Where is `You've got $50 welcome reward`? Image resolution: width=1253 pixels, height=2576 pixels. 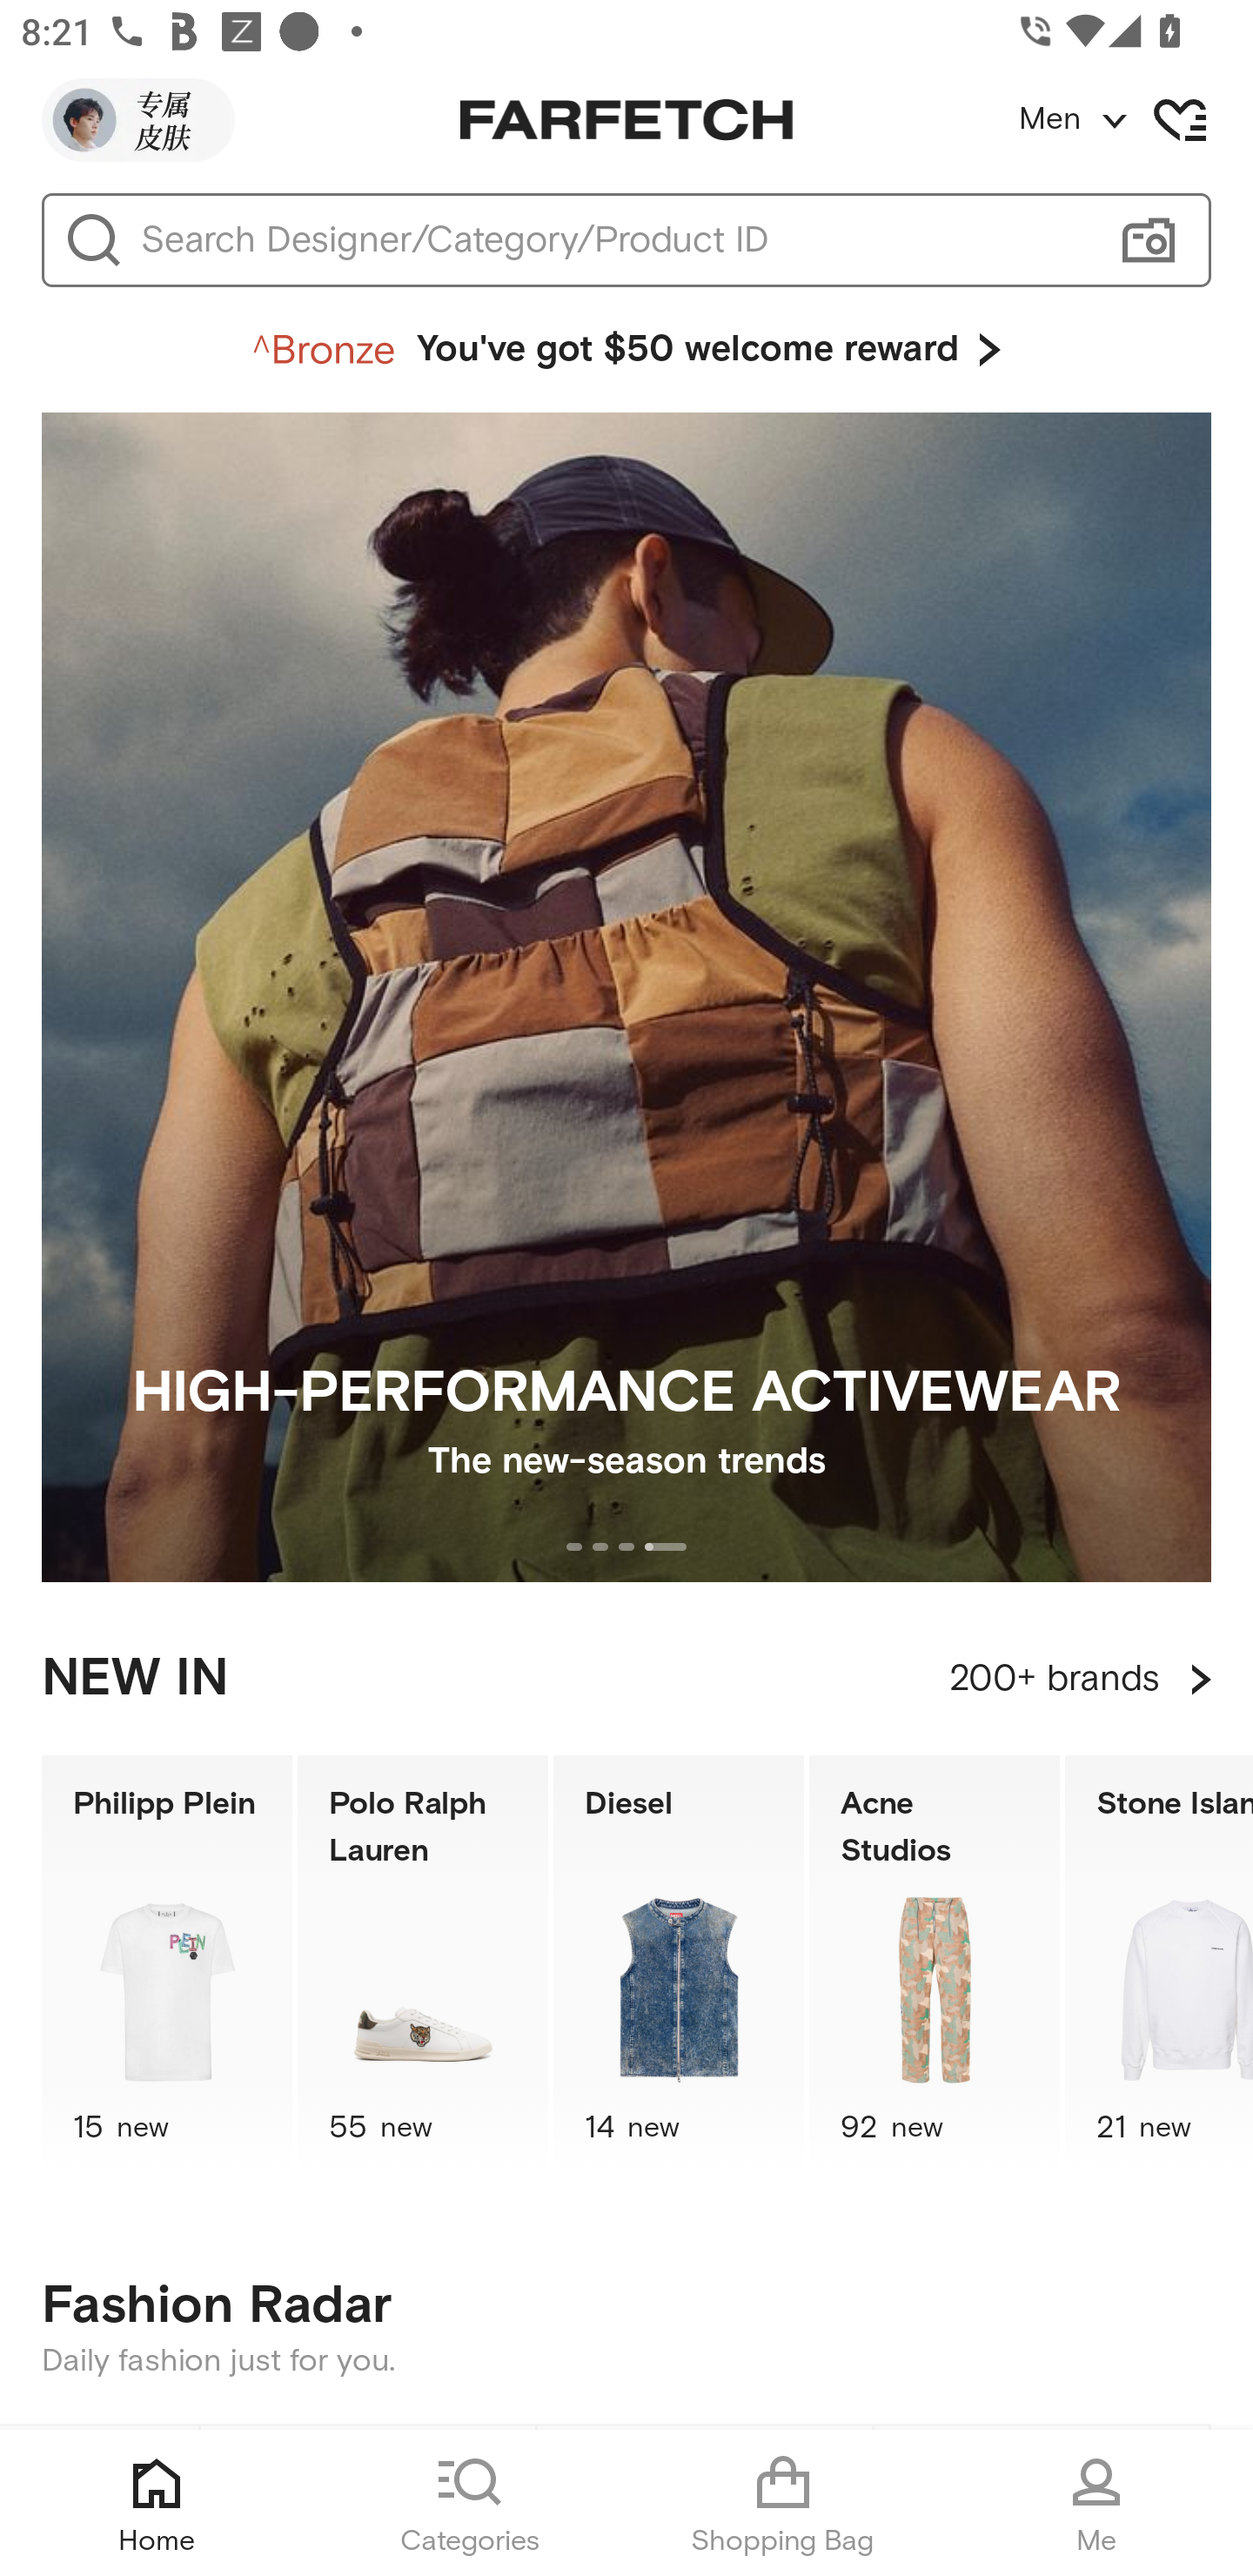 You've got $50 welcome reward is located at coordinates (626, 350).